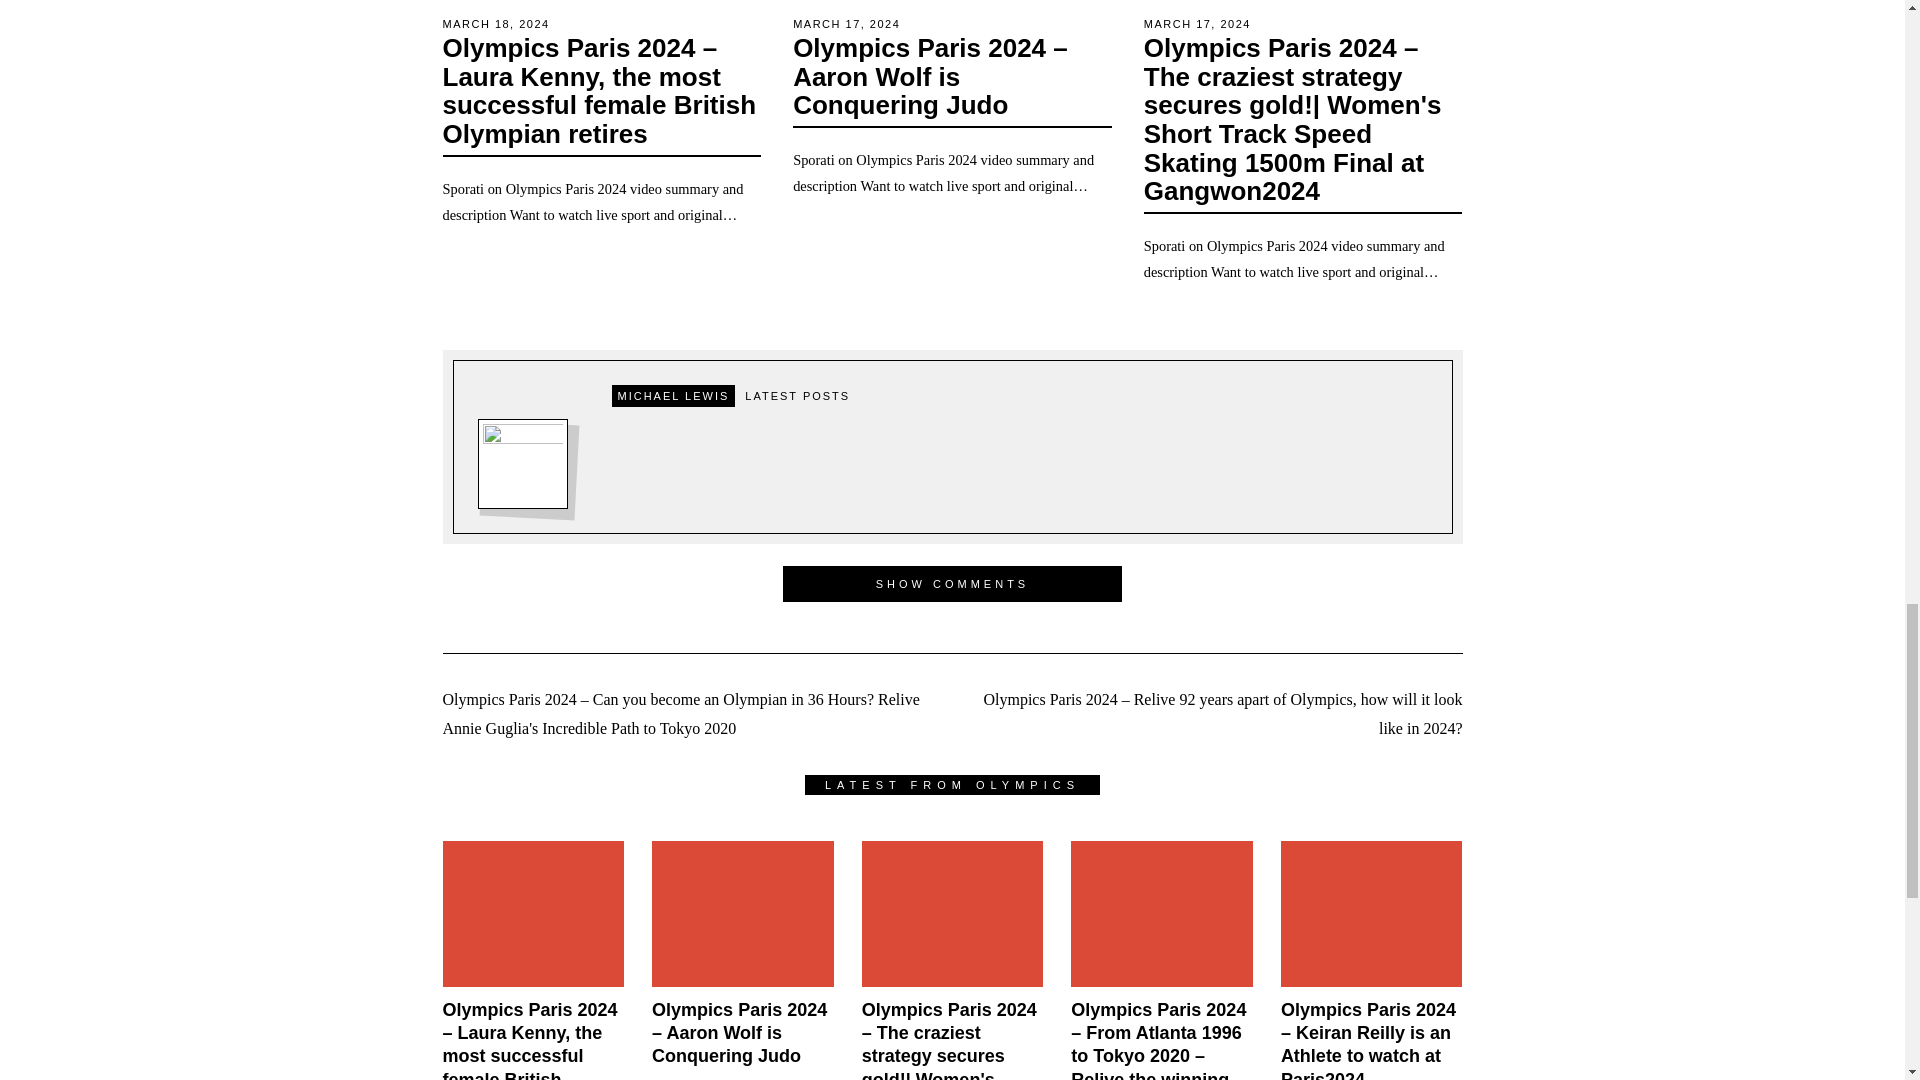 The width and height of the screenshot is (1920, 1080). Describe the element at coordinates (674, 396) in the screenshot. I see `MICHAEL LEWIS` at that location.